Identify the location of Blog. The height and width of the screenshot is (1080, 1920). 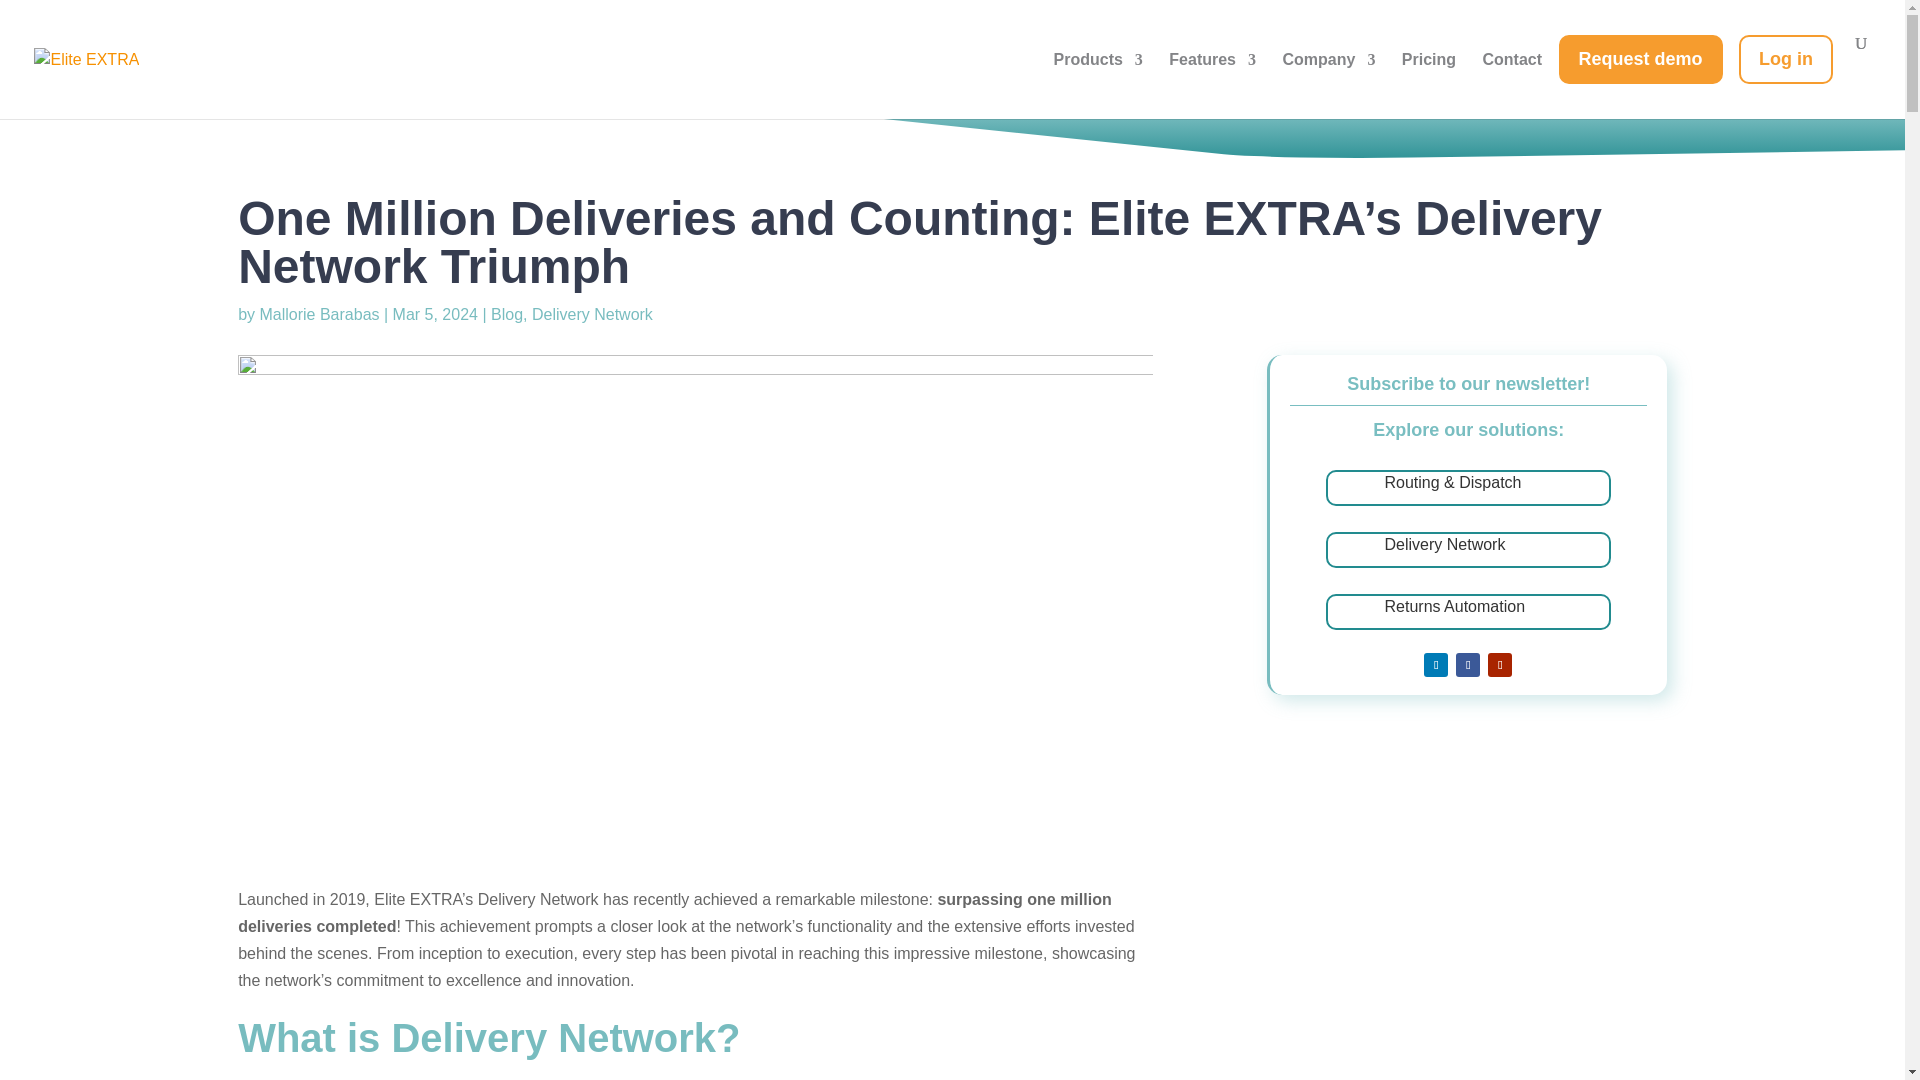
(506, 314).